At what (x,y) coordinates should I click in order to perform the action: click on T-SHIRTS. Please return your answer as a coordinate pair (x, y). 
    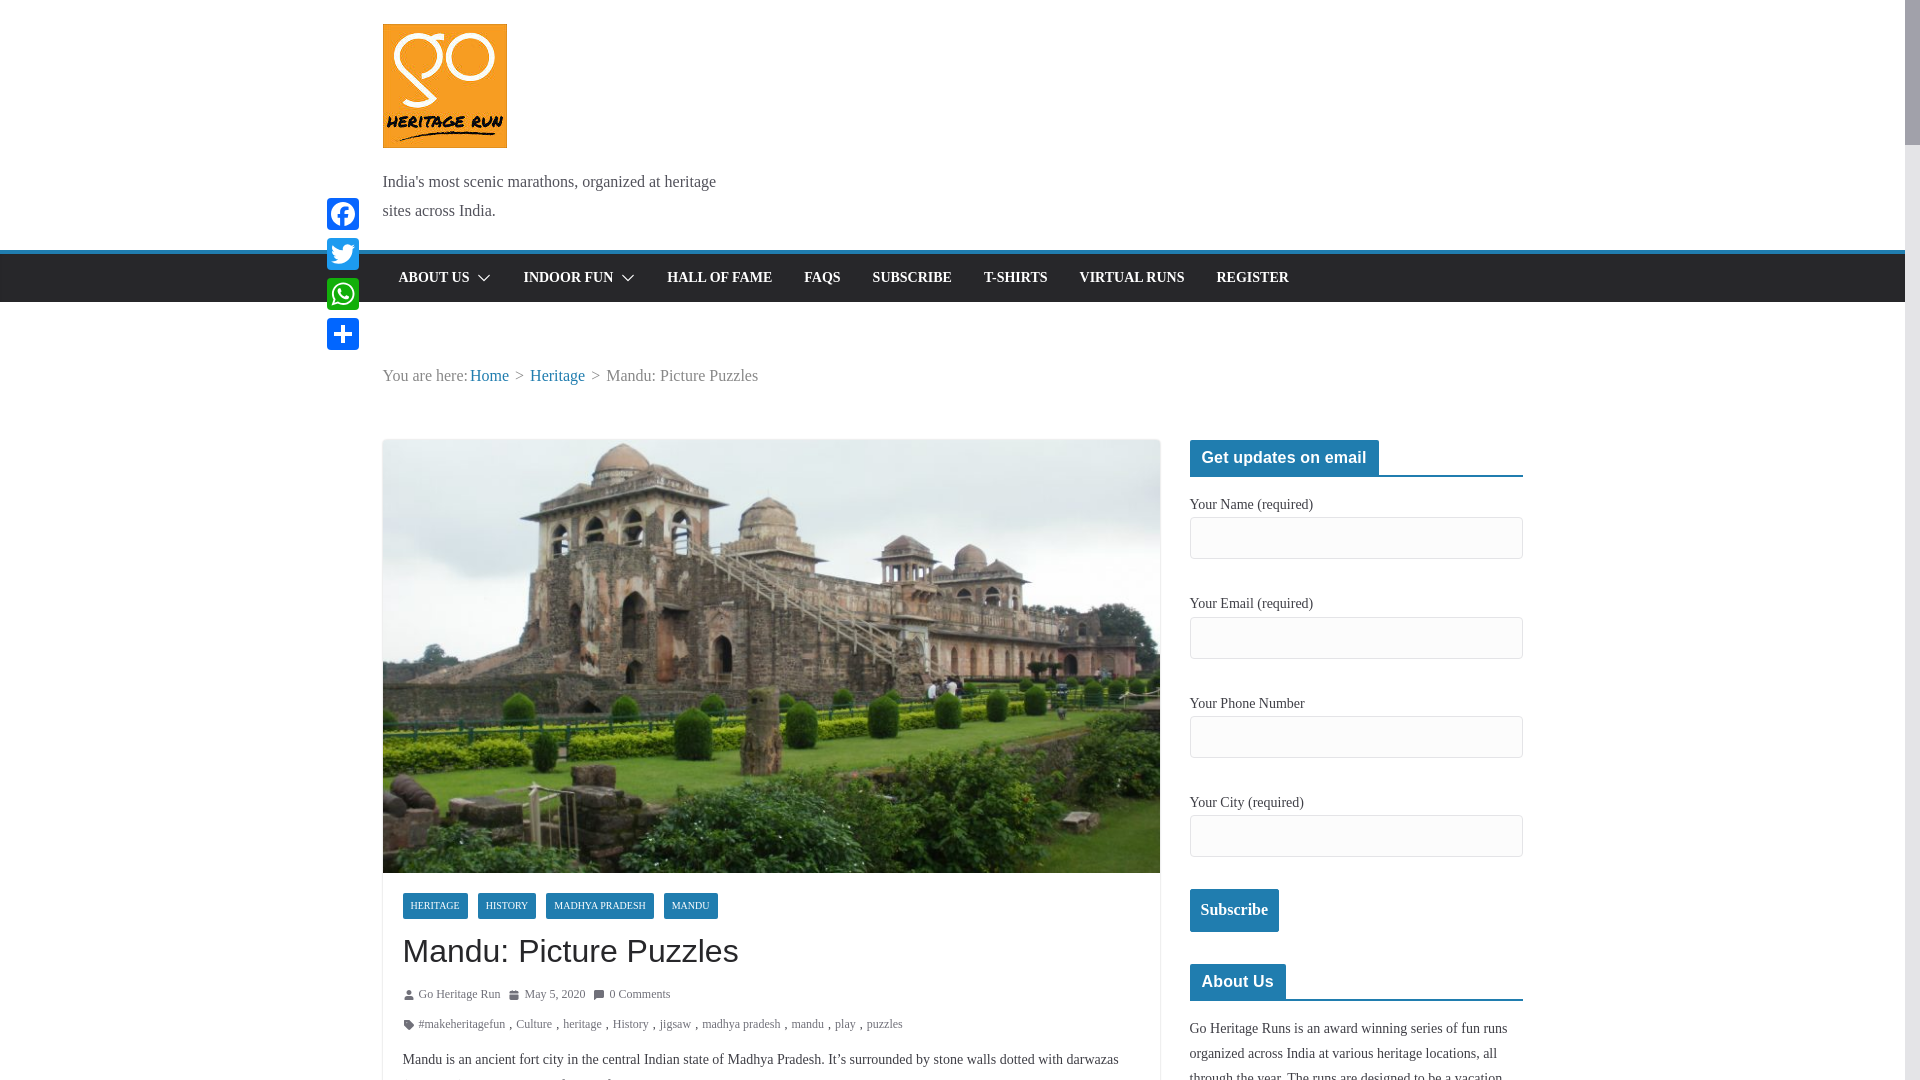
    Looking at the image, I should click on (1016, 277).